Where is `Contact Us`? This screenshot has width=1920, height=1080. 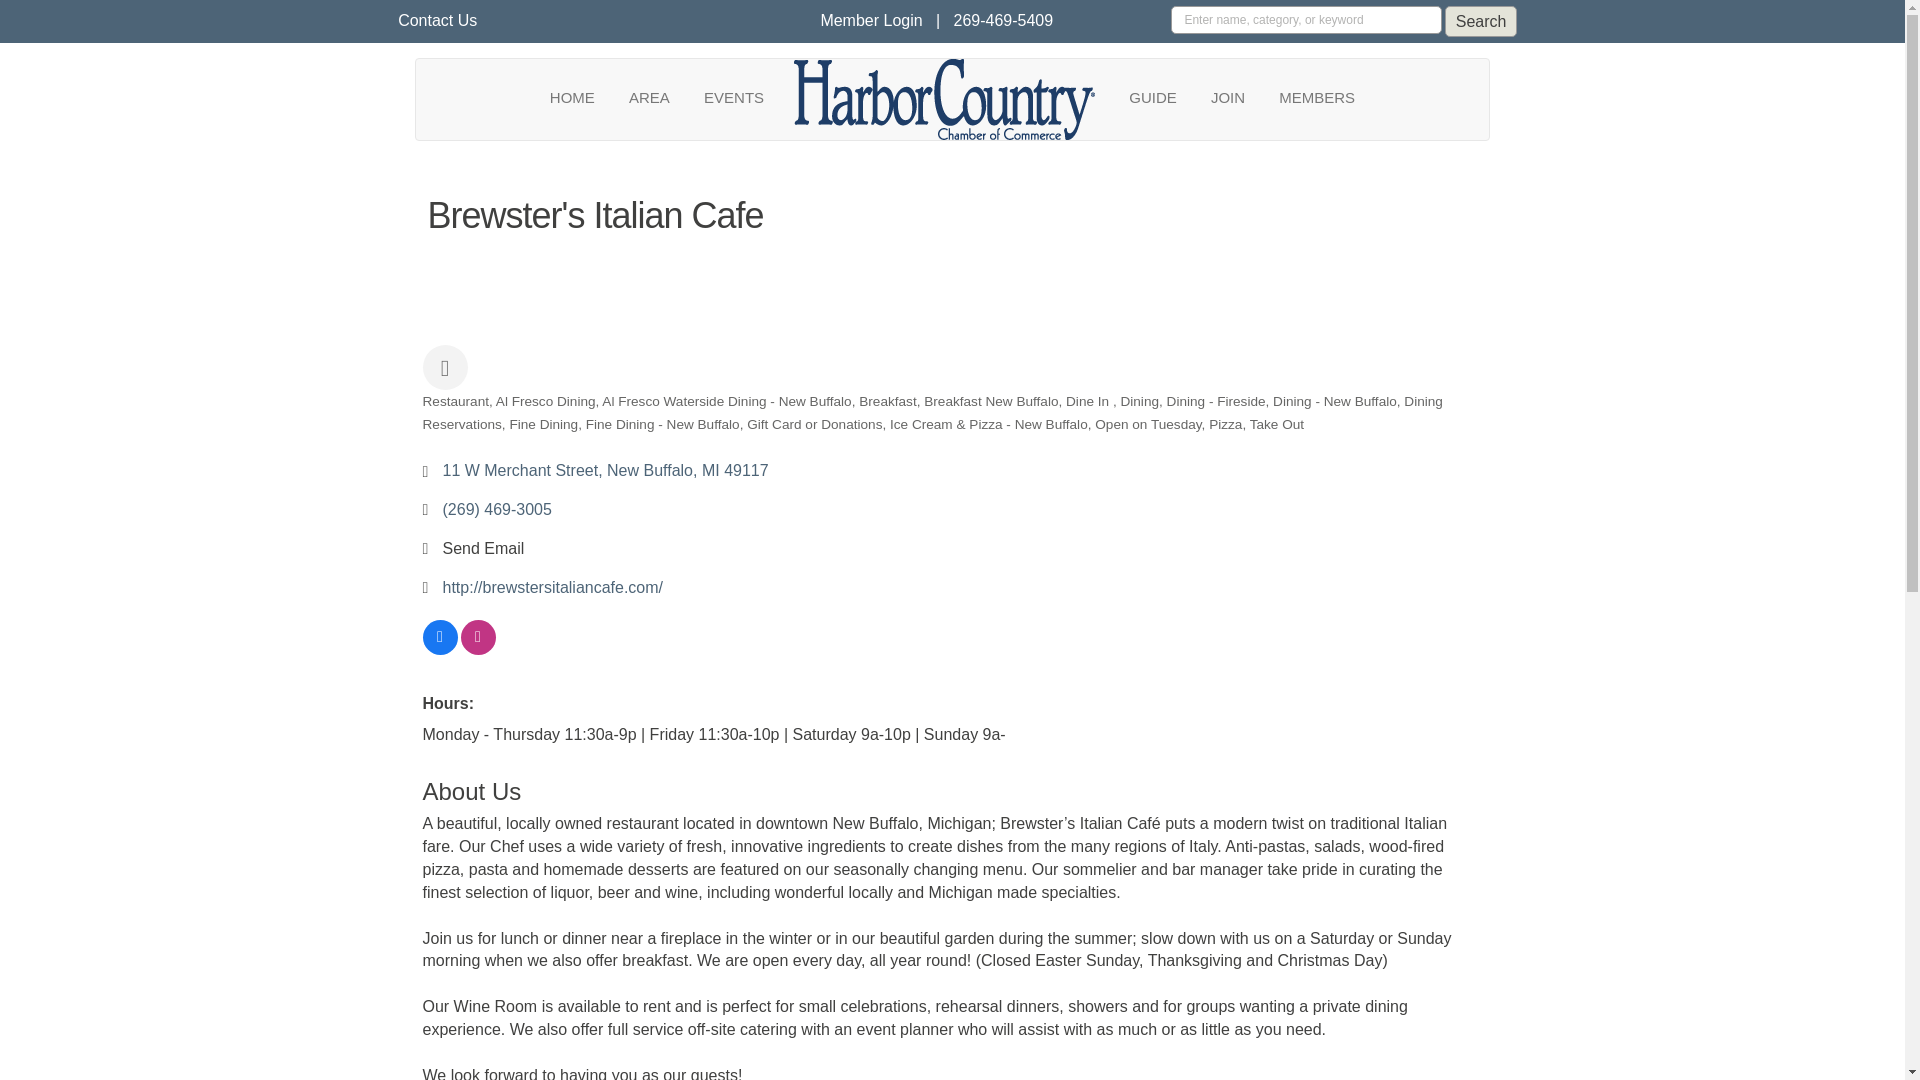 Contact Us is located at coordinates (436, 20).